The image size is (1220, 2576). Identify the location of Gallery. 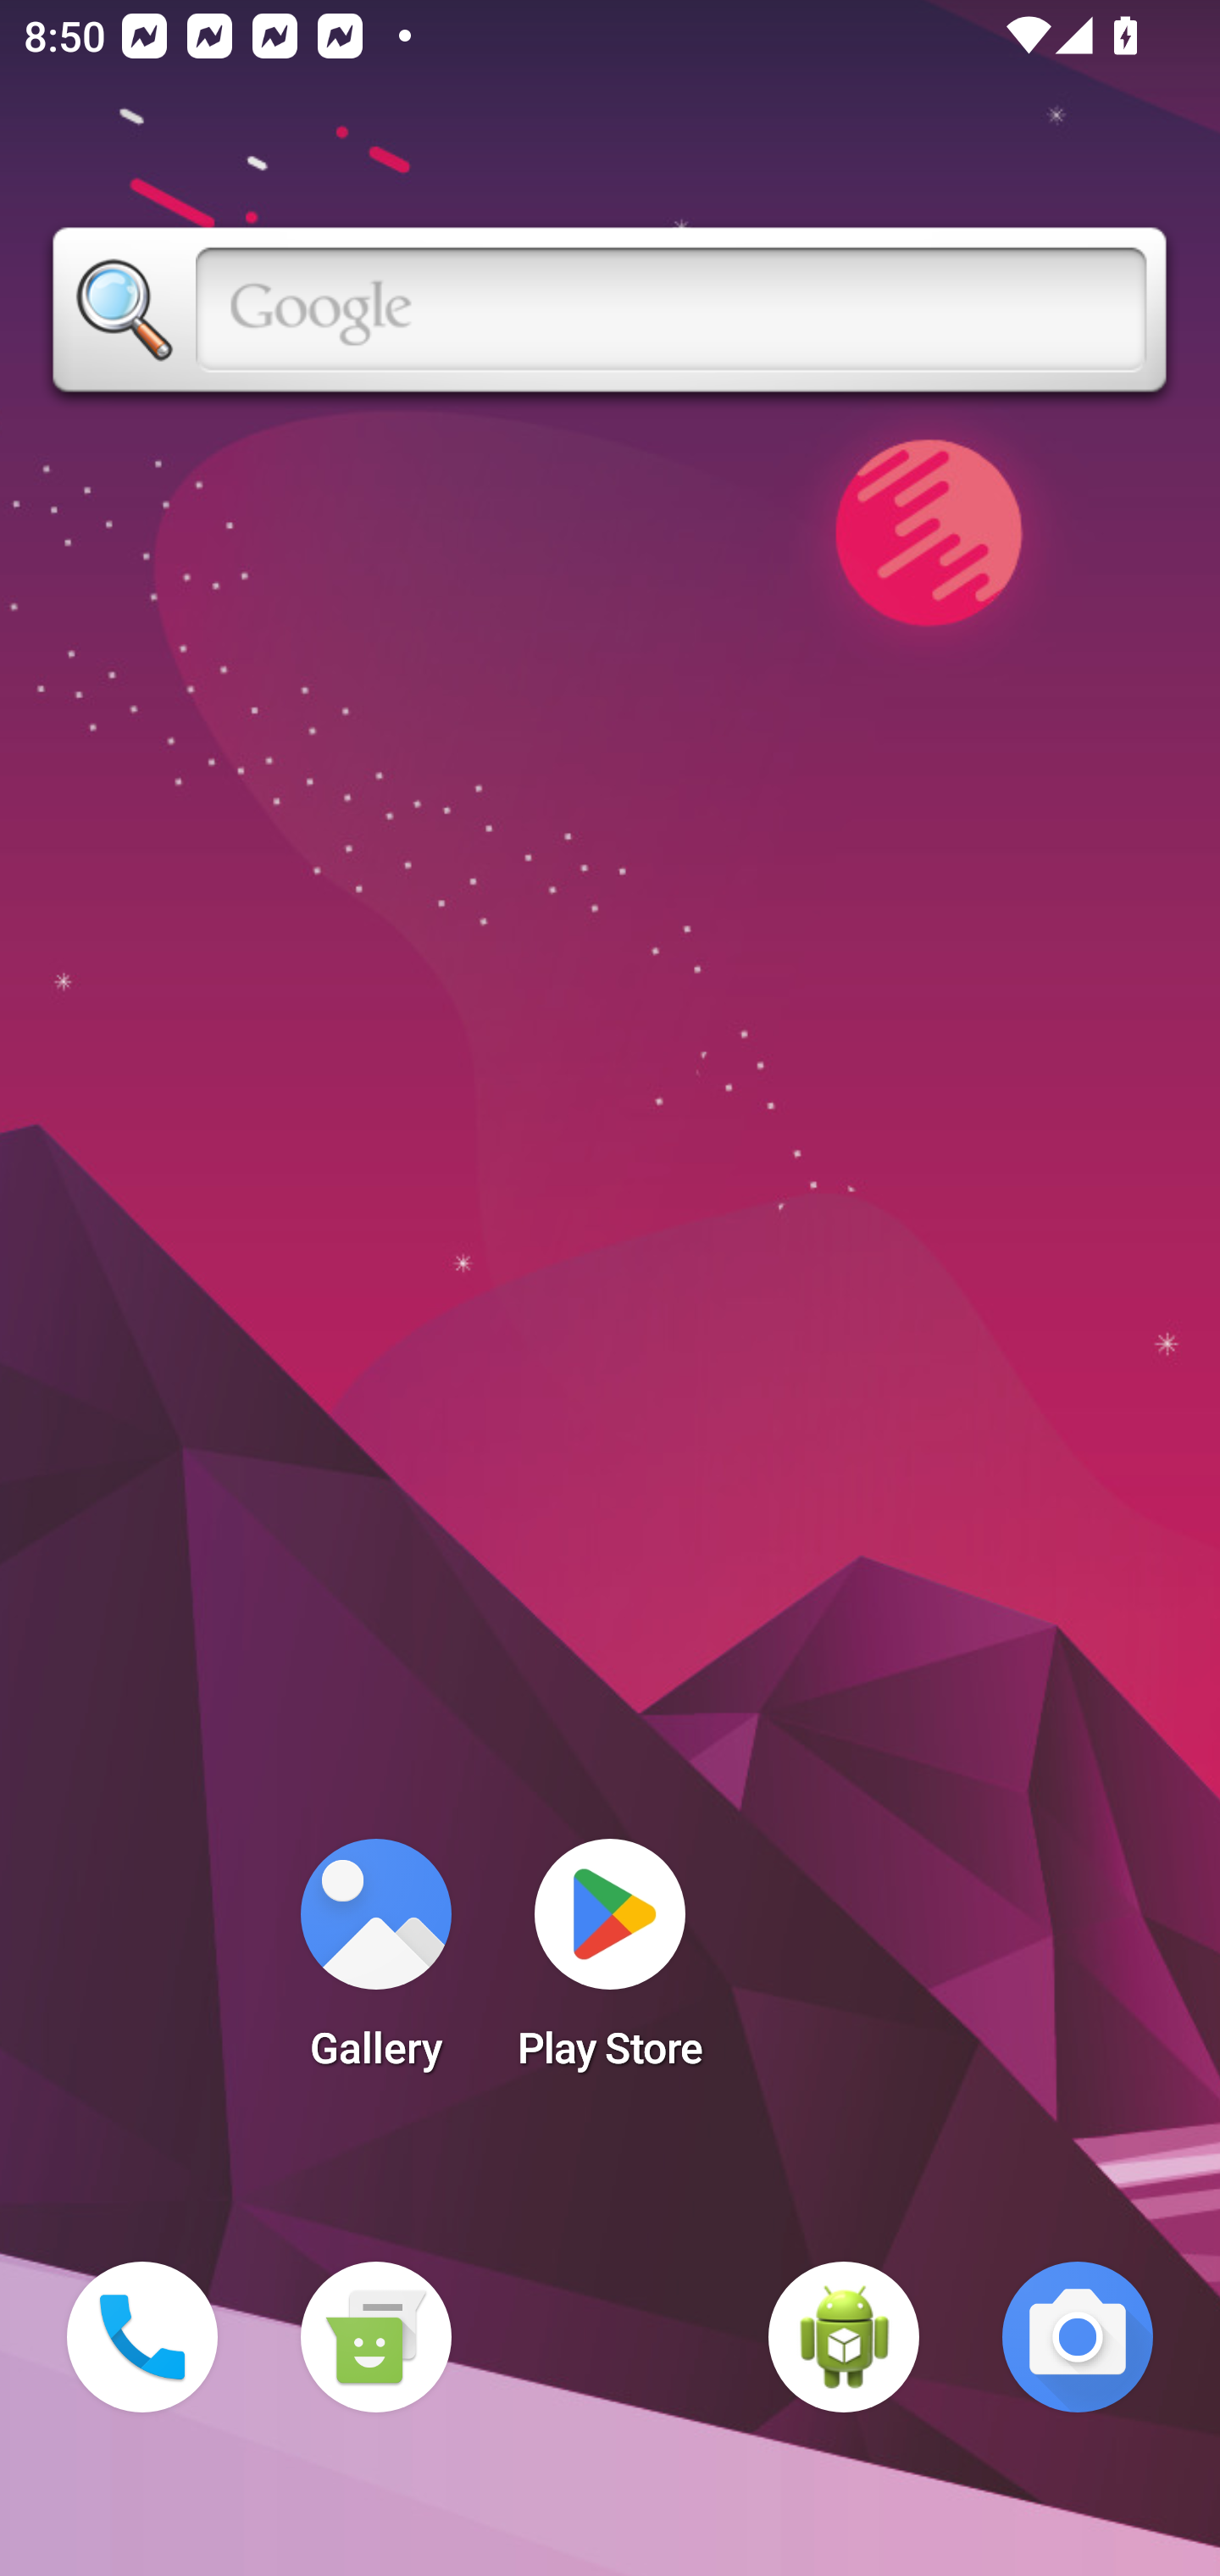
(375, 1964).